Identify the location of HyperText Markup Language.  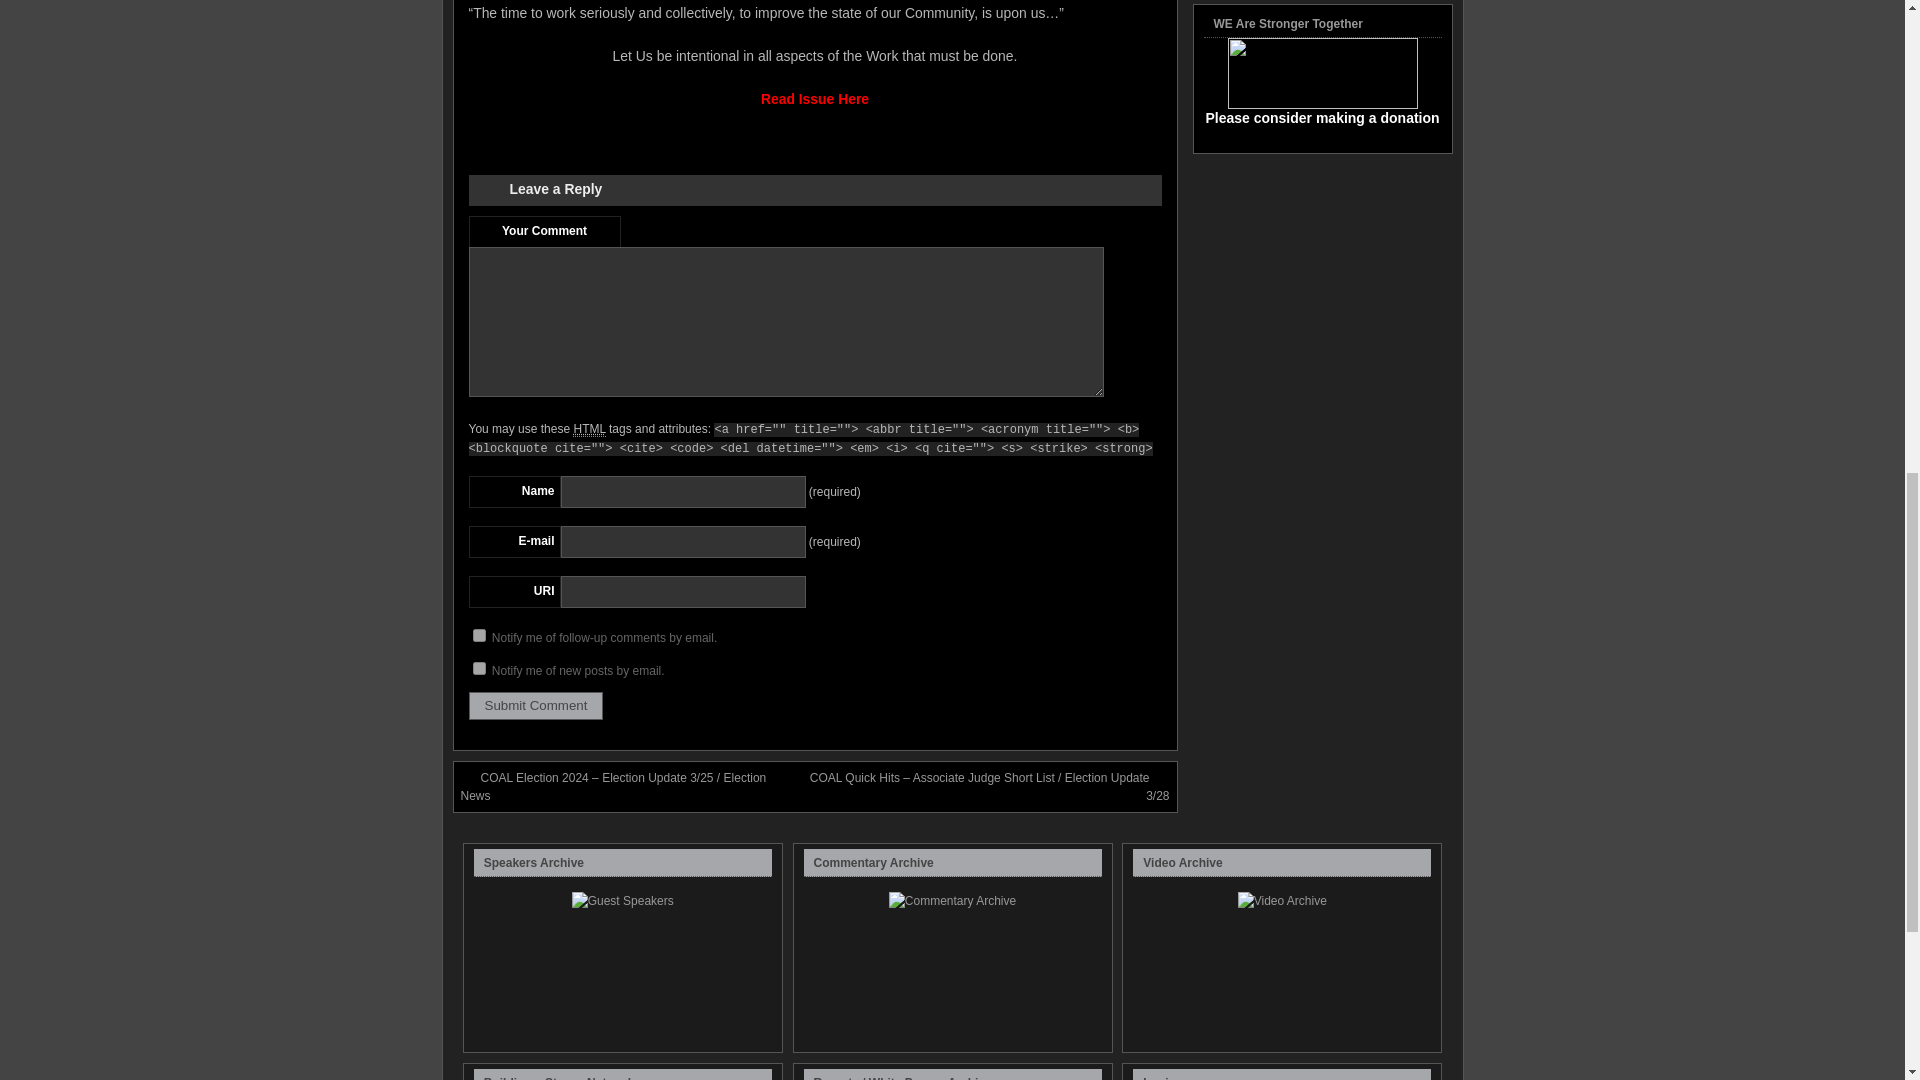
(588, 430).